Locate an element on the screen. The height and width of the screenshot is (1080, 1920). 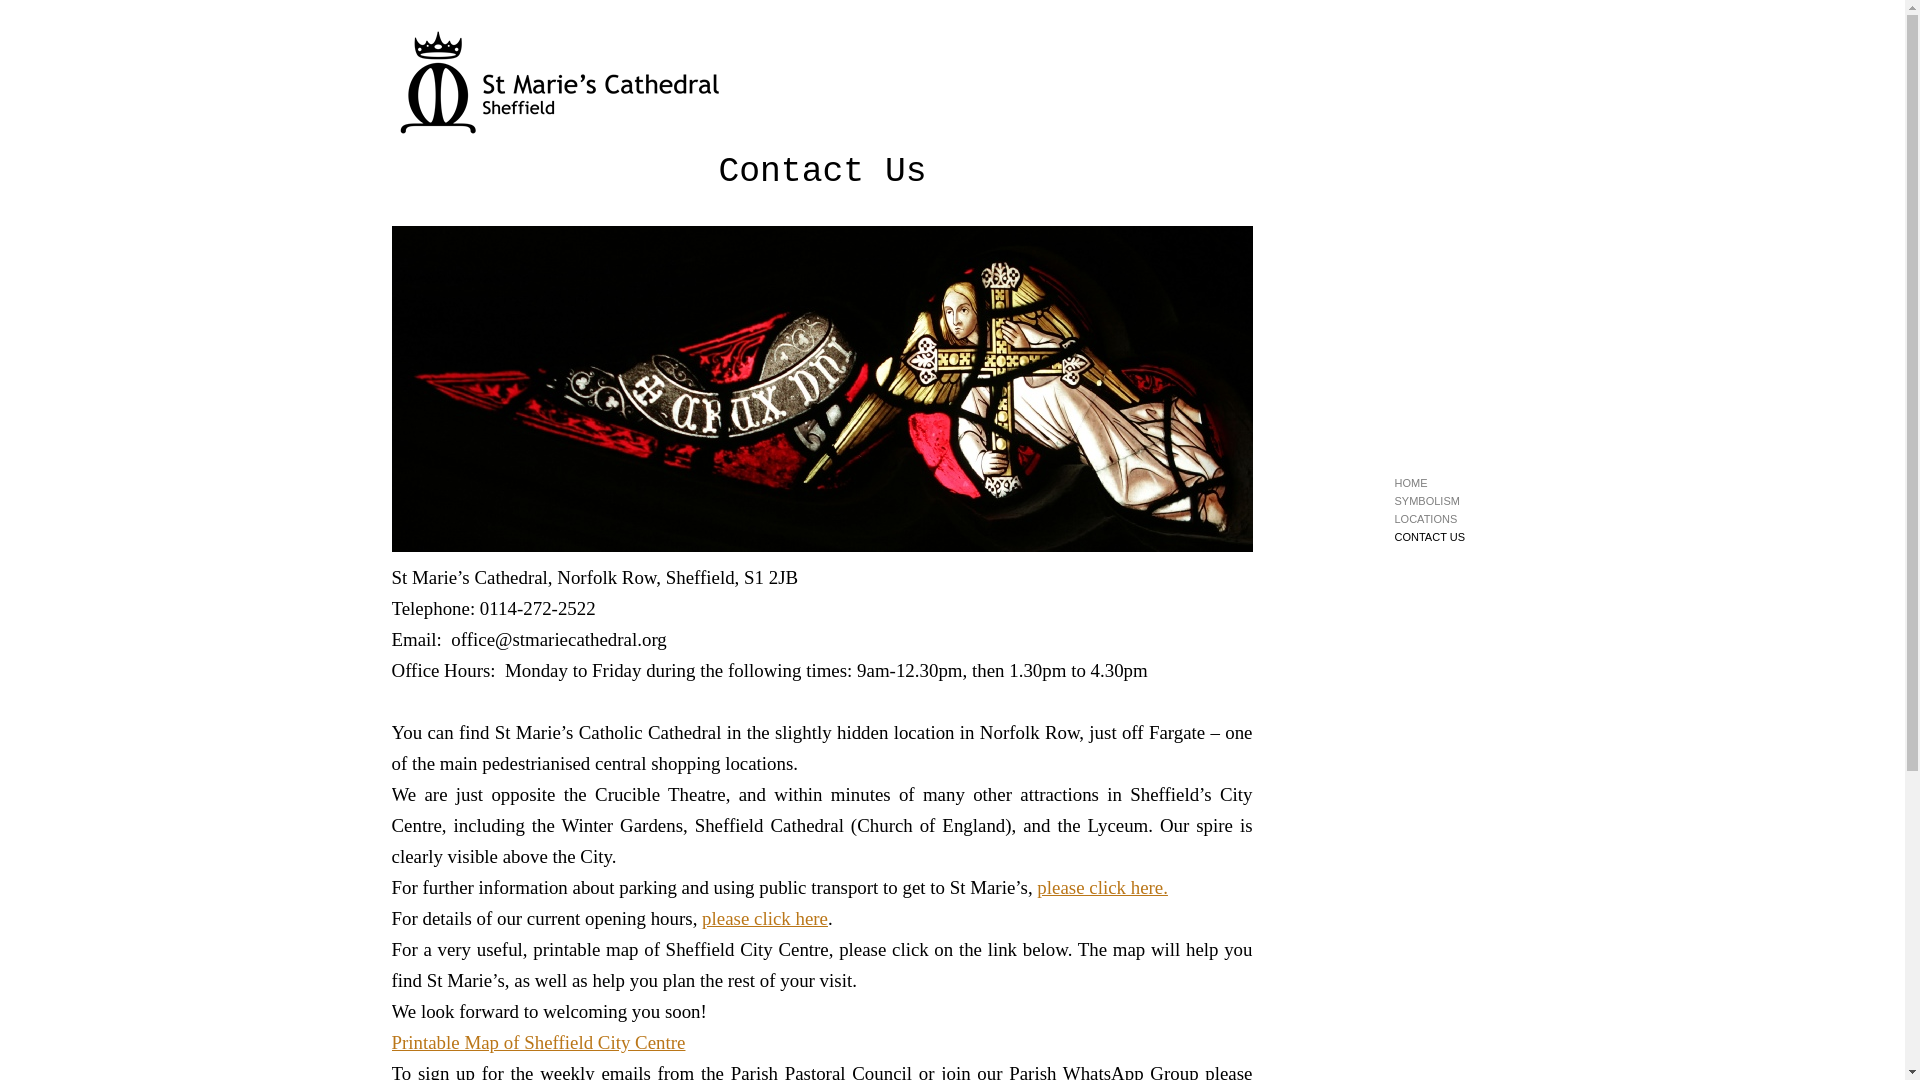
please click here is located at coordinates (764, 918).